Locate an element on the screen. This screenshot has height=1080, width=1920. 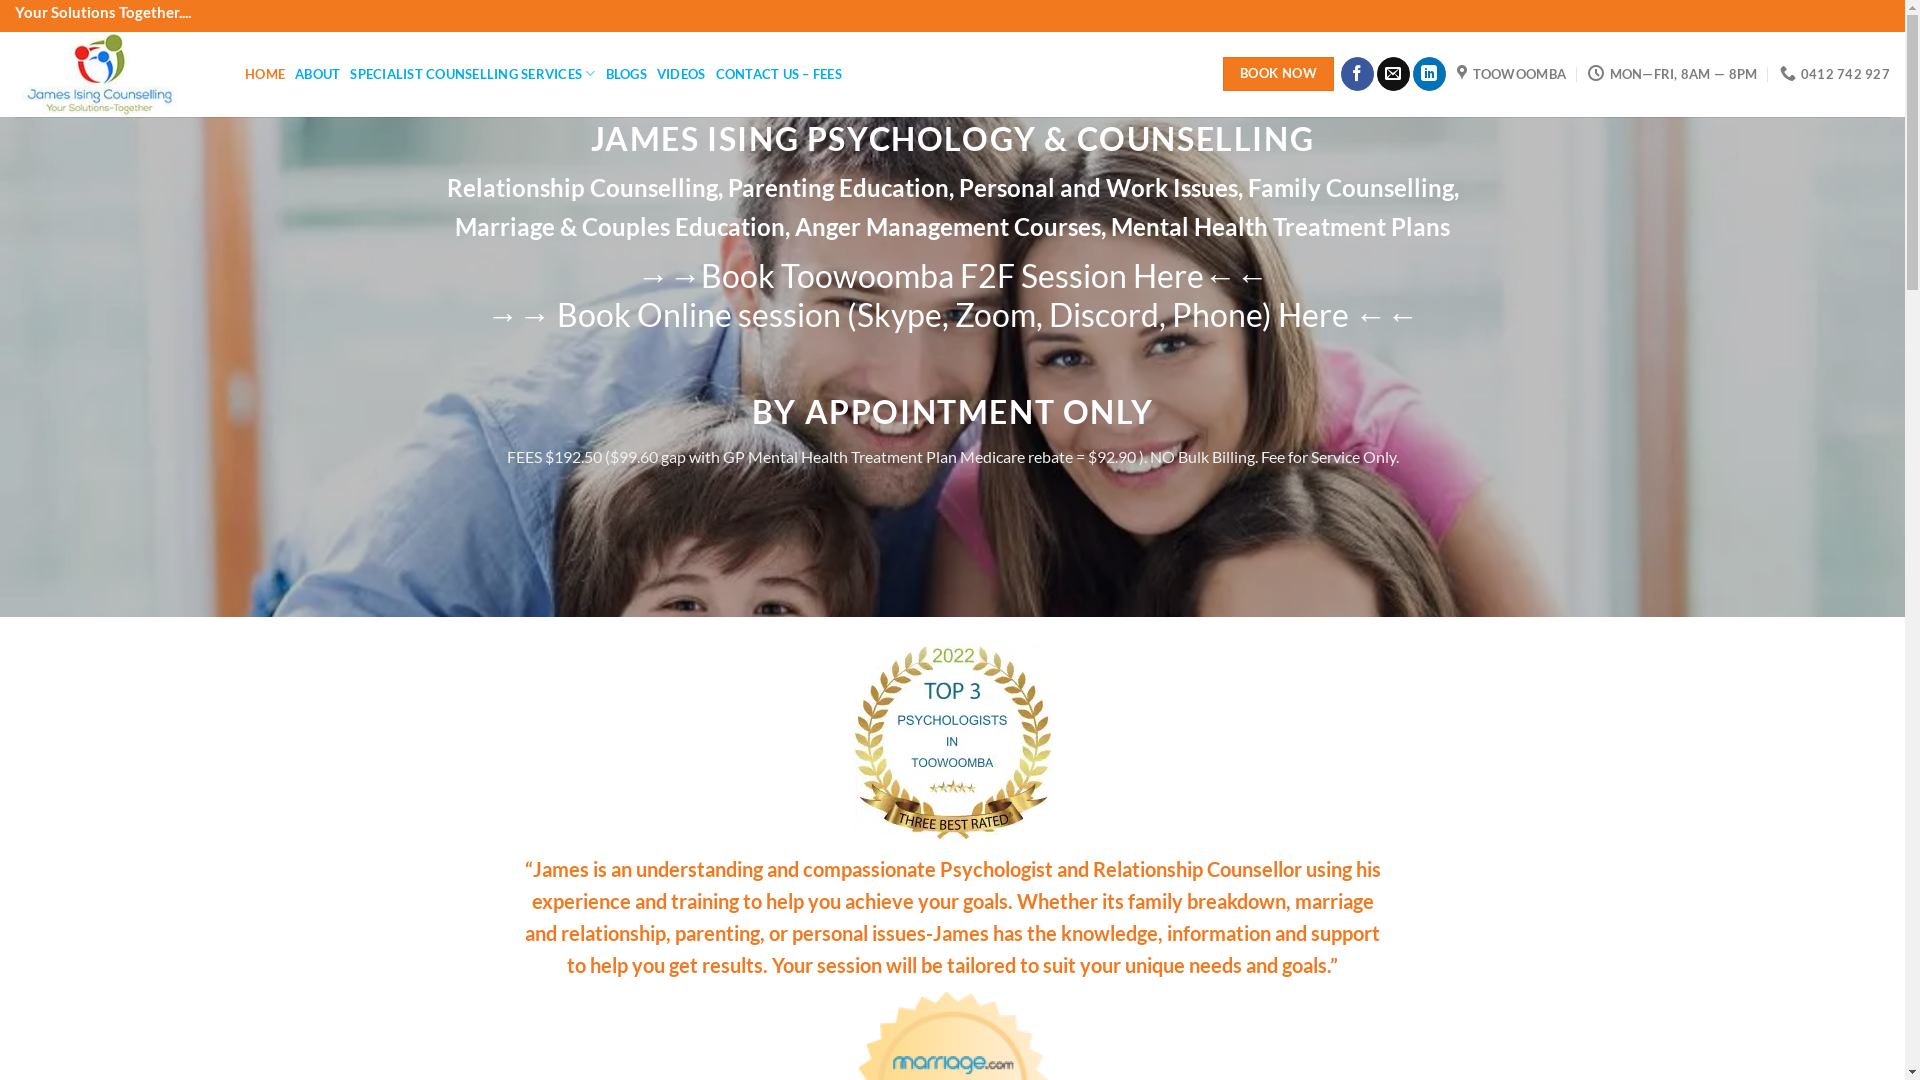
TOOWOOMBA is located at coordinates (1512, 74).